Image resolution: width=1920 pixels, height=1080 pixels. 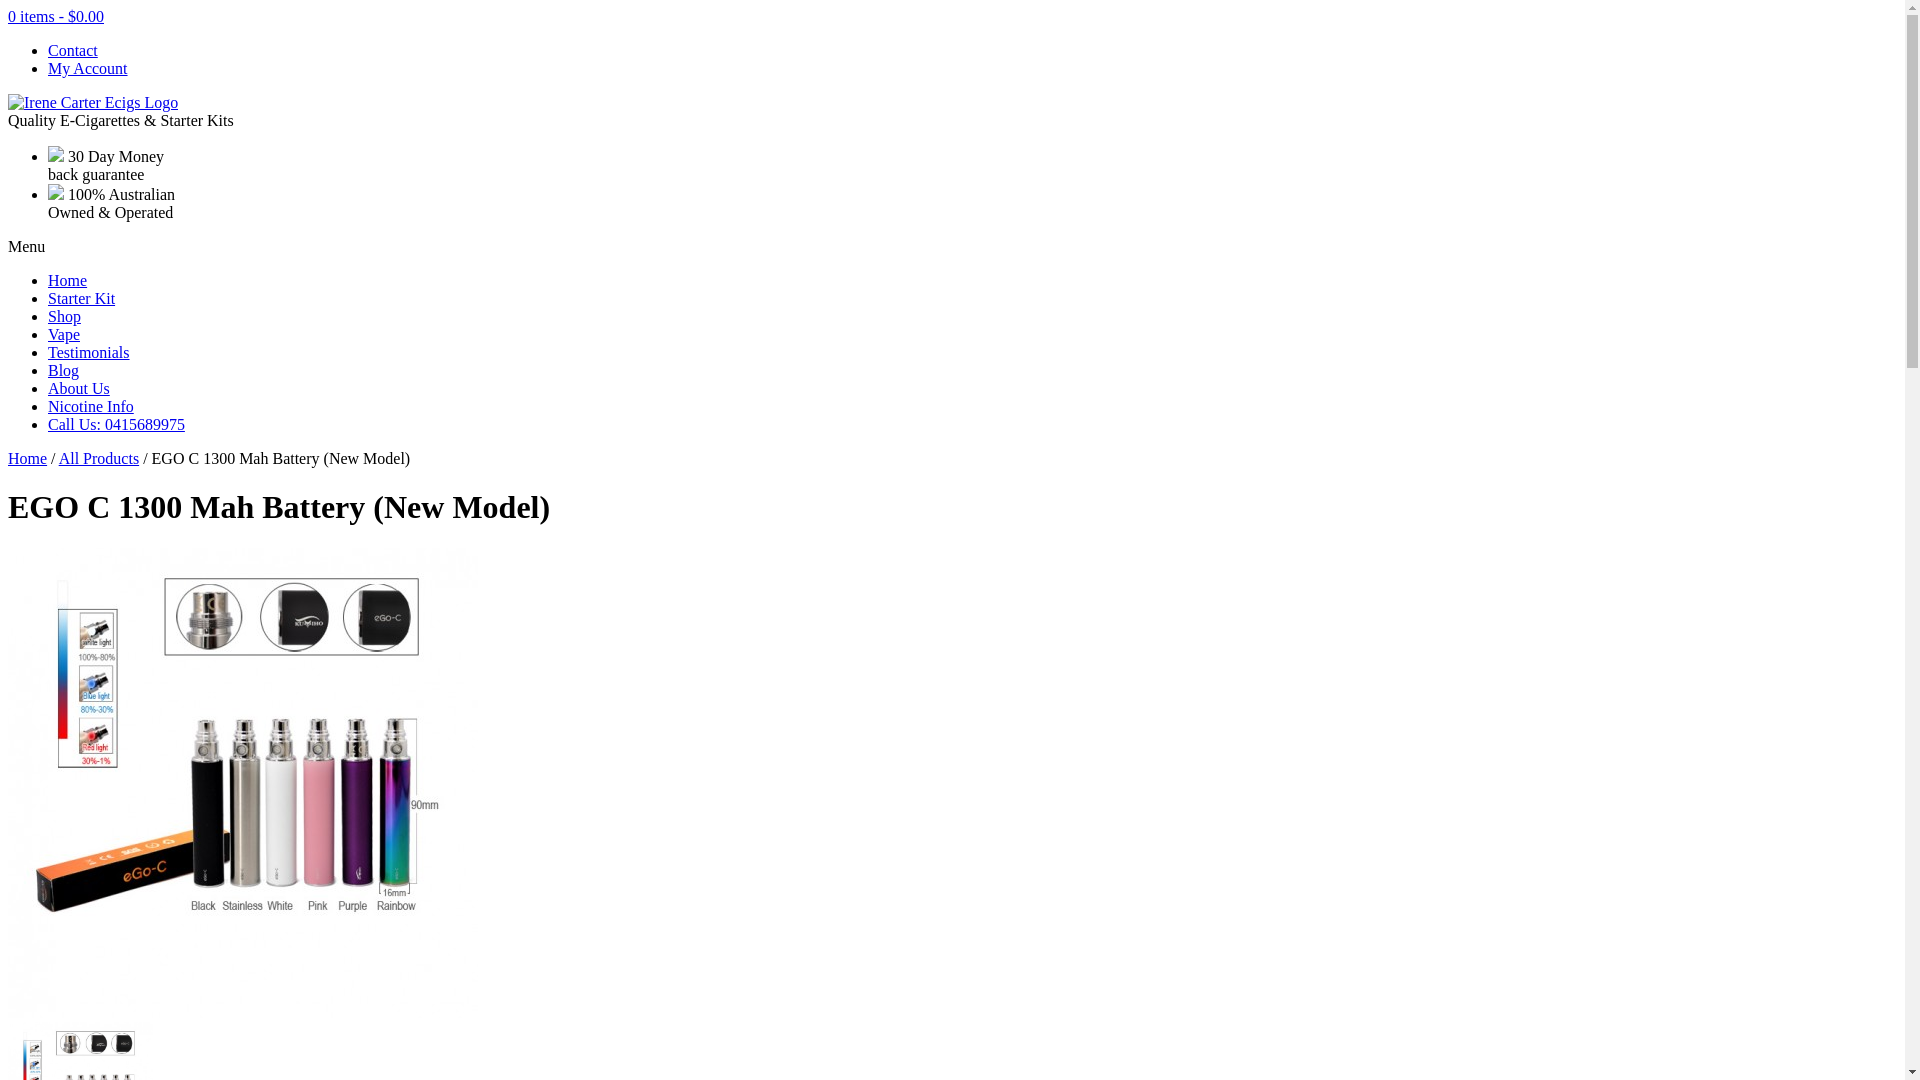 I want to click on Testimonials, so click(x=89, y=352).